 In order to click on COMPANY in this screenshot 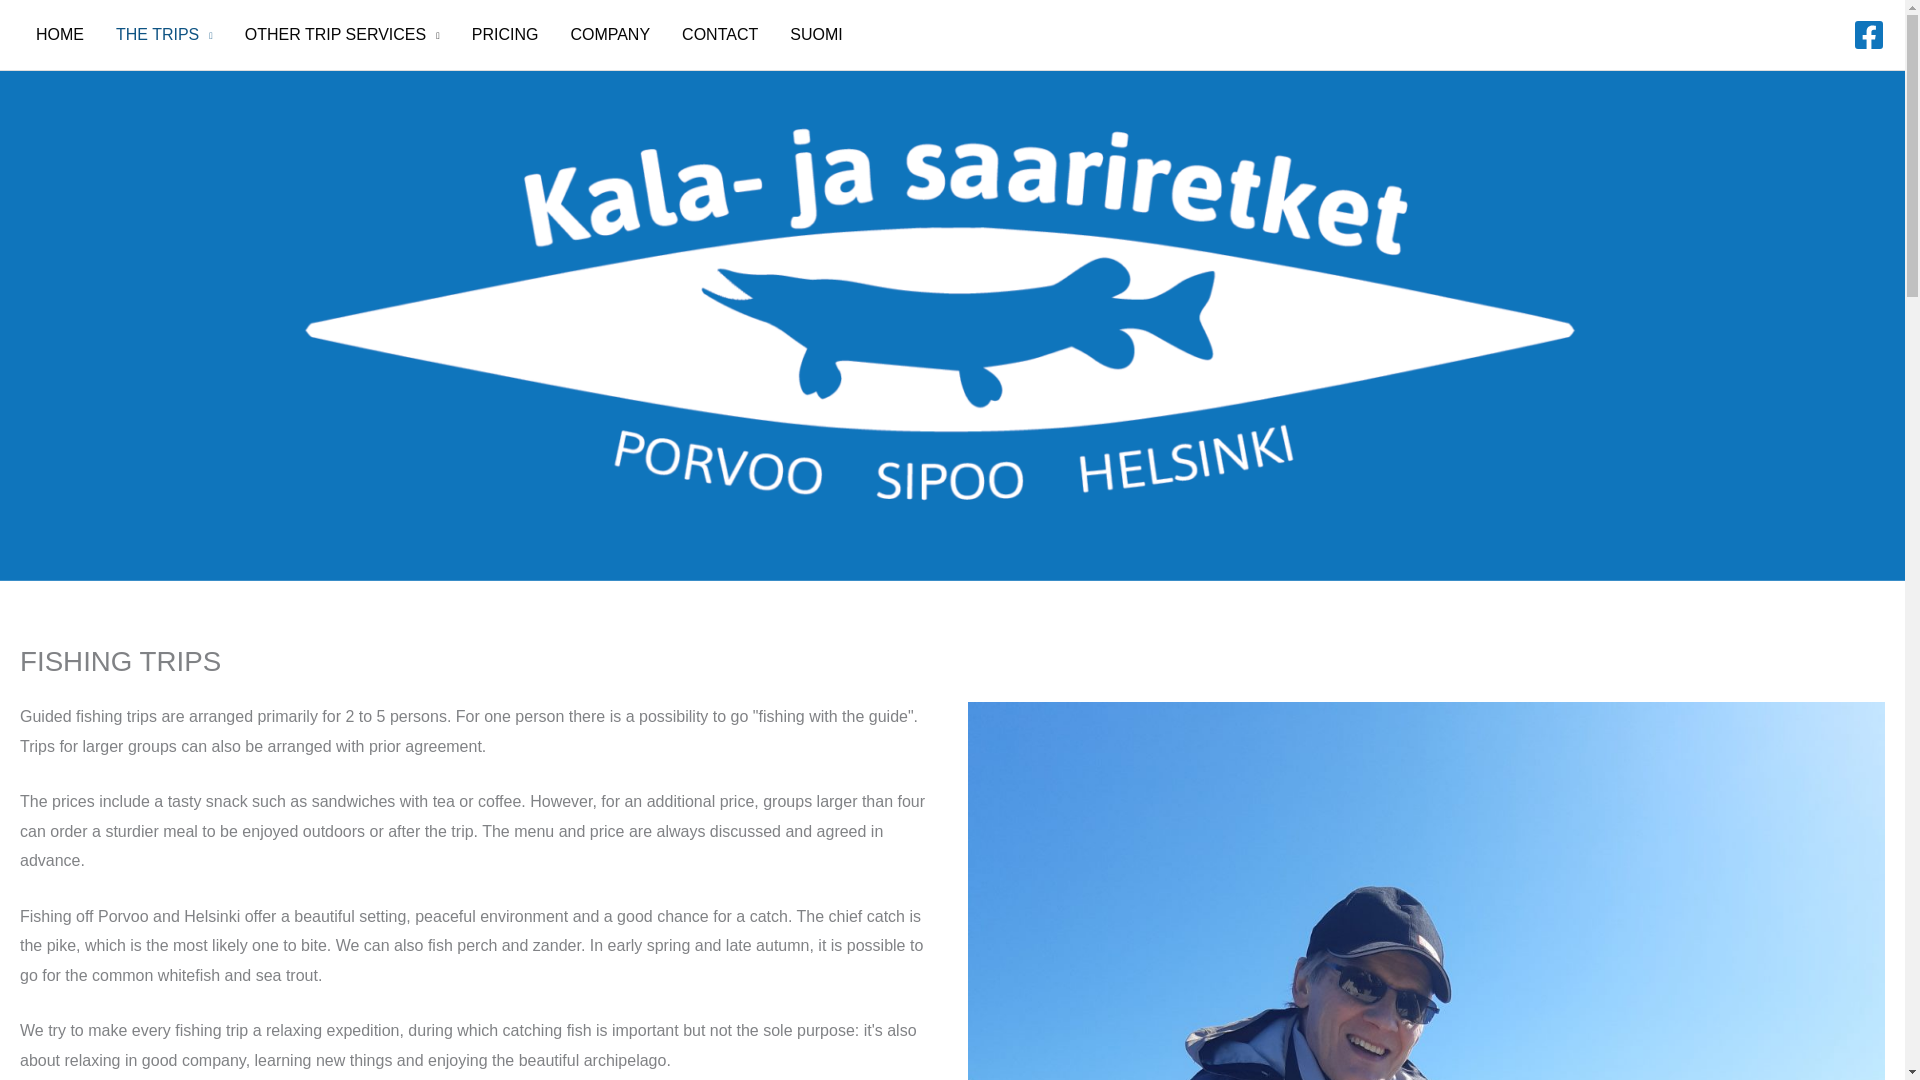, I will do `click(610, 35)`.